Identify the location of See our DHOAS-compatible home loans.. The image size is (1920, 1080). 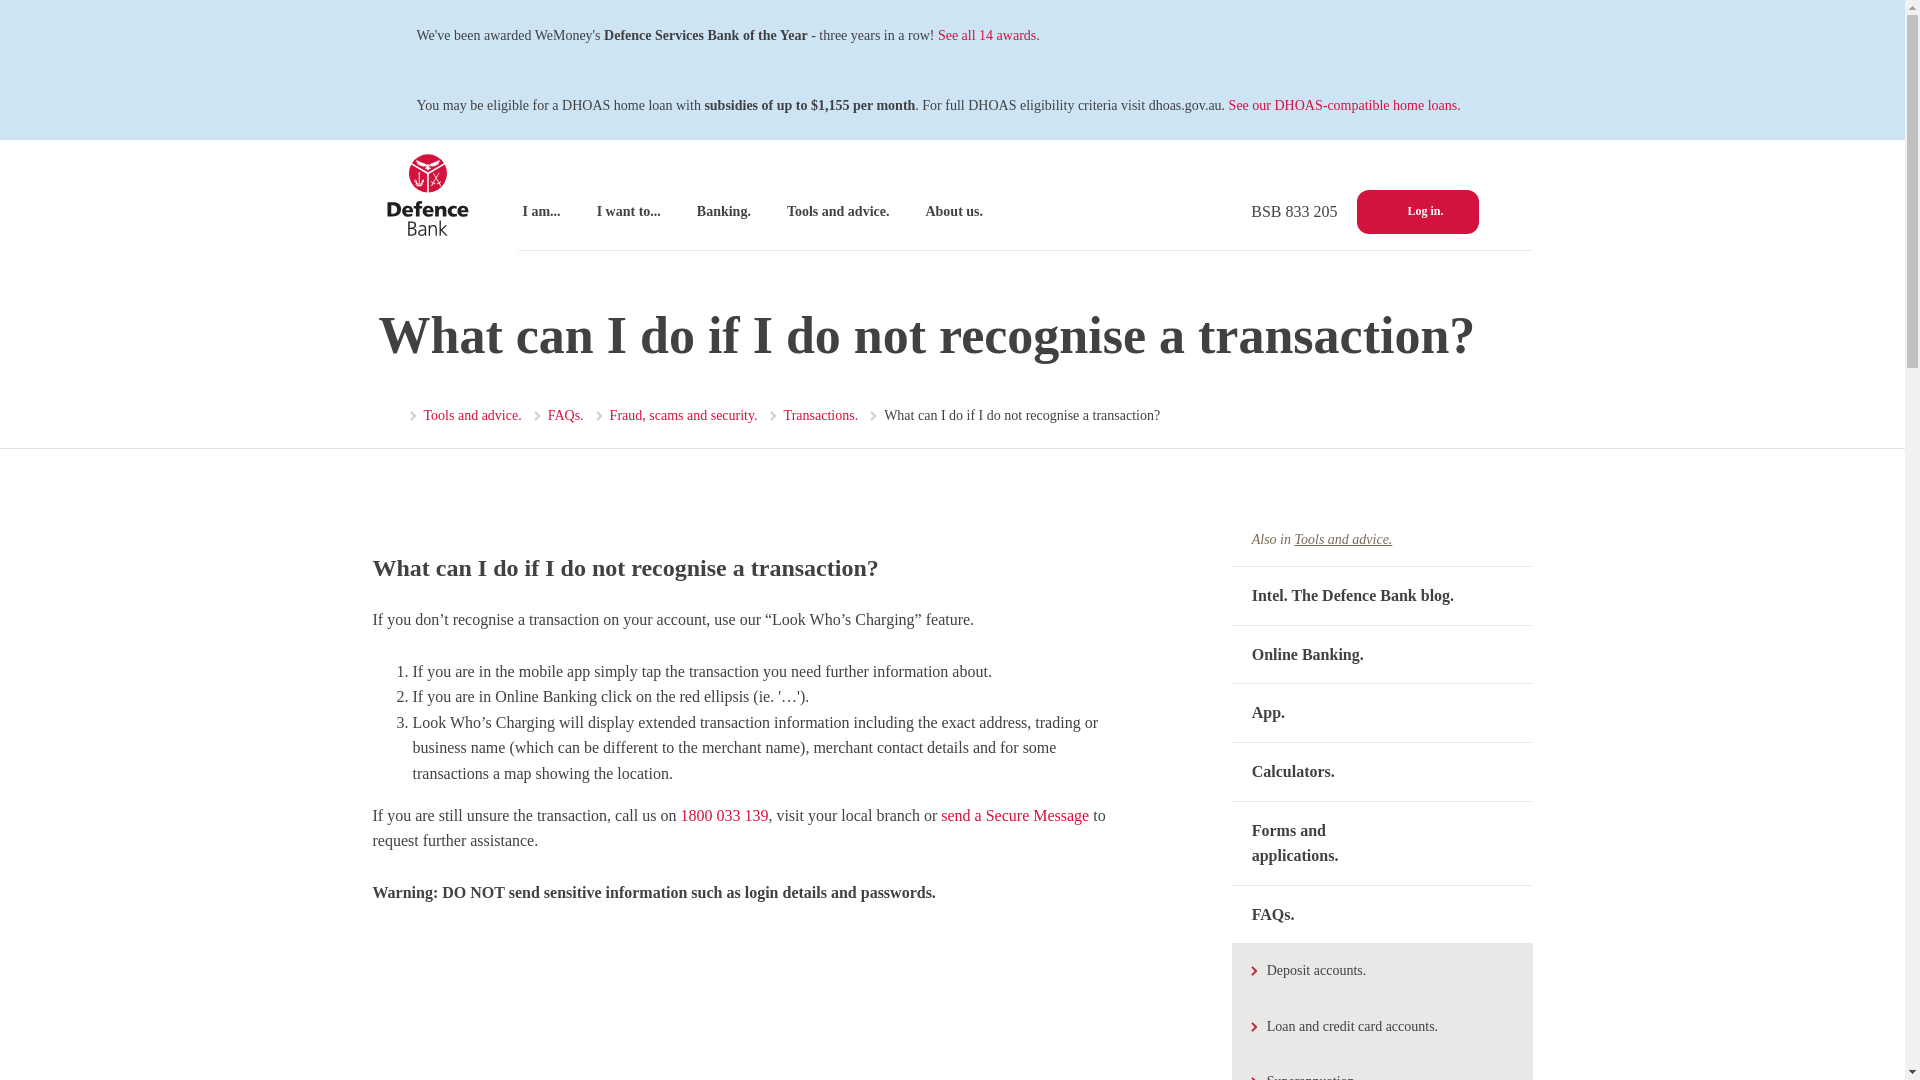
(1344, 106).